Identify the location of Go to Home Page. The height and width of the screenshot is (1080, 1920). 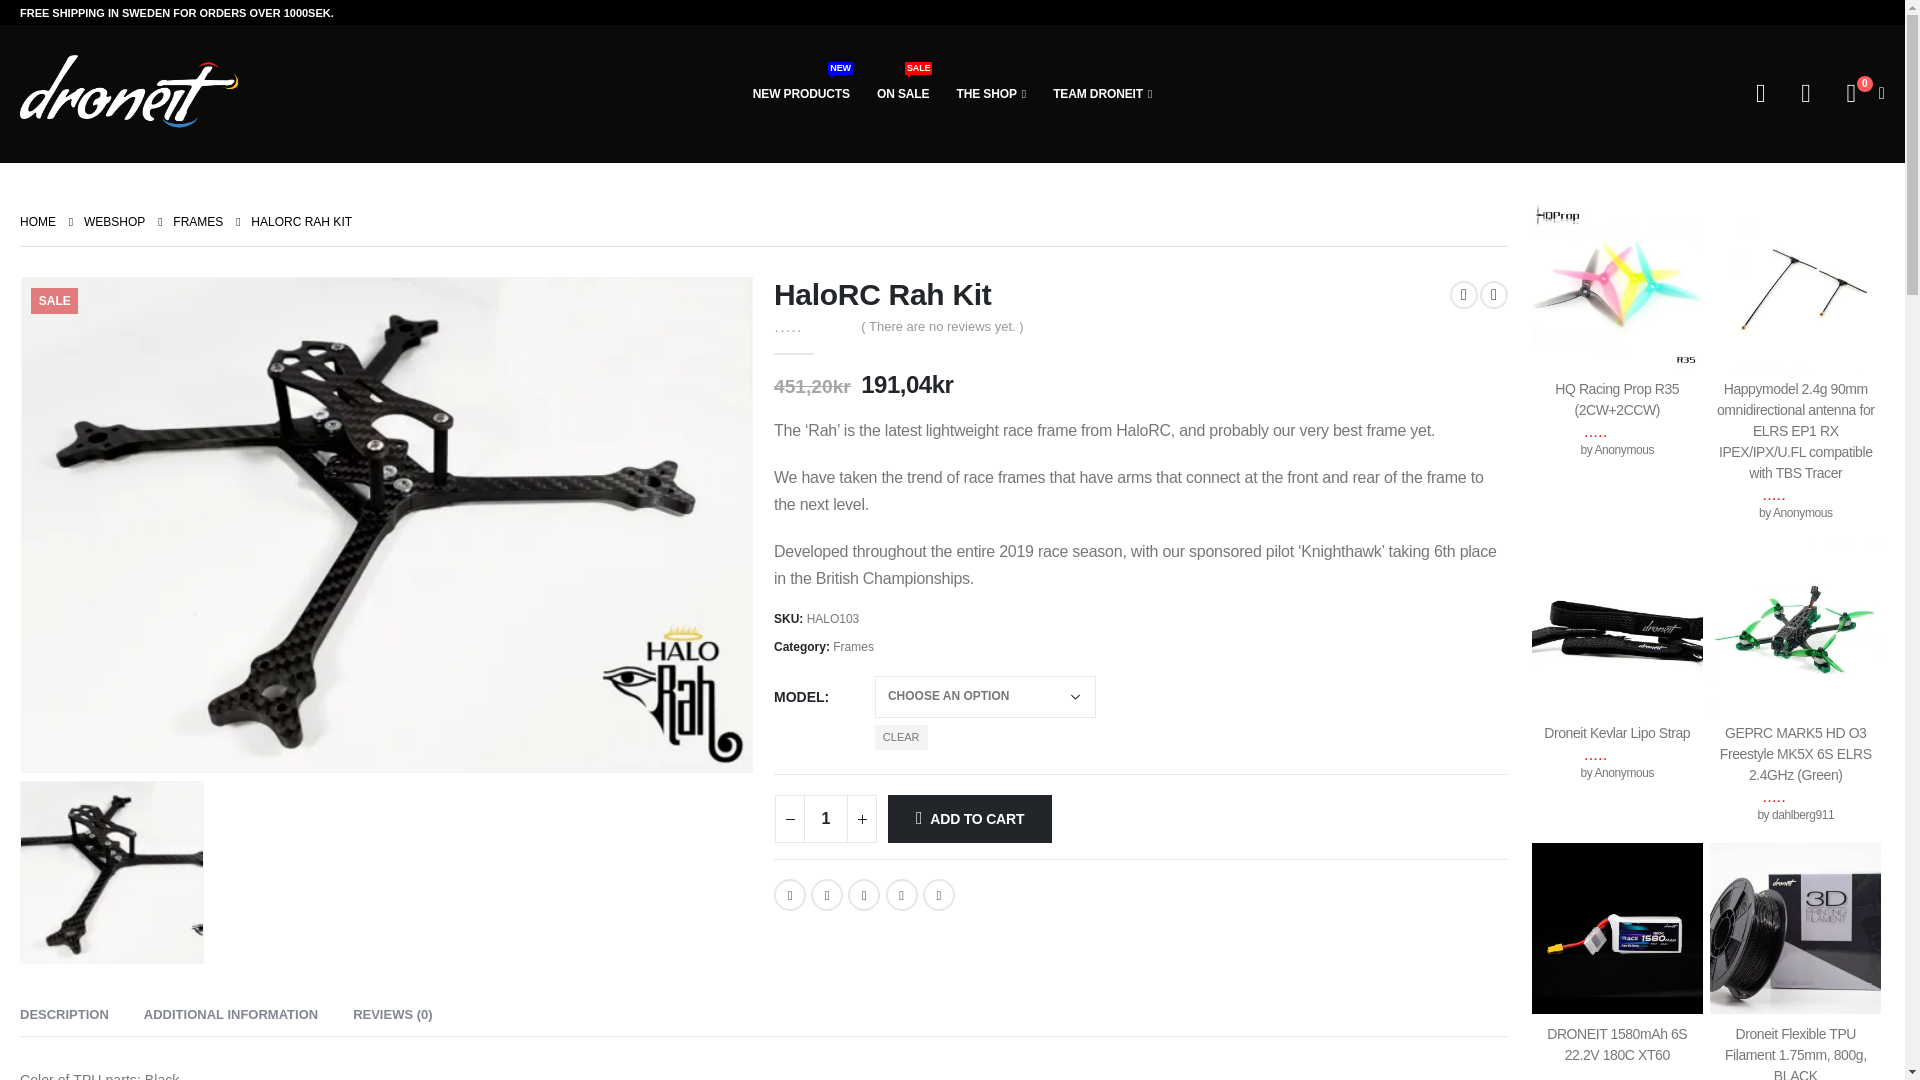
(37, 222).